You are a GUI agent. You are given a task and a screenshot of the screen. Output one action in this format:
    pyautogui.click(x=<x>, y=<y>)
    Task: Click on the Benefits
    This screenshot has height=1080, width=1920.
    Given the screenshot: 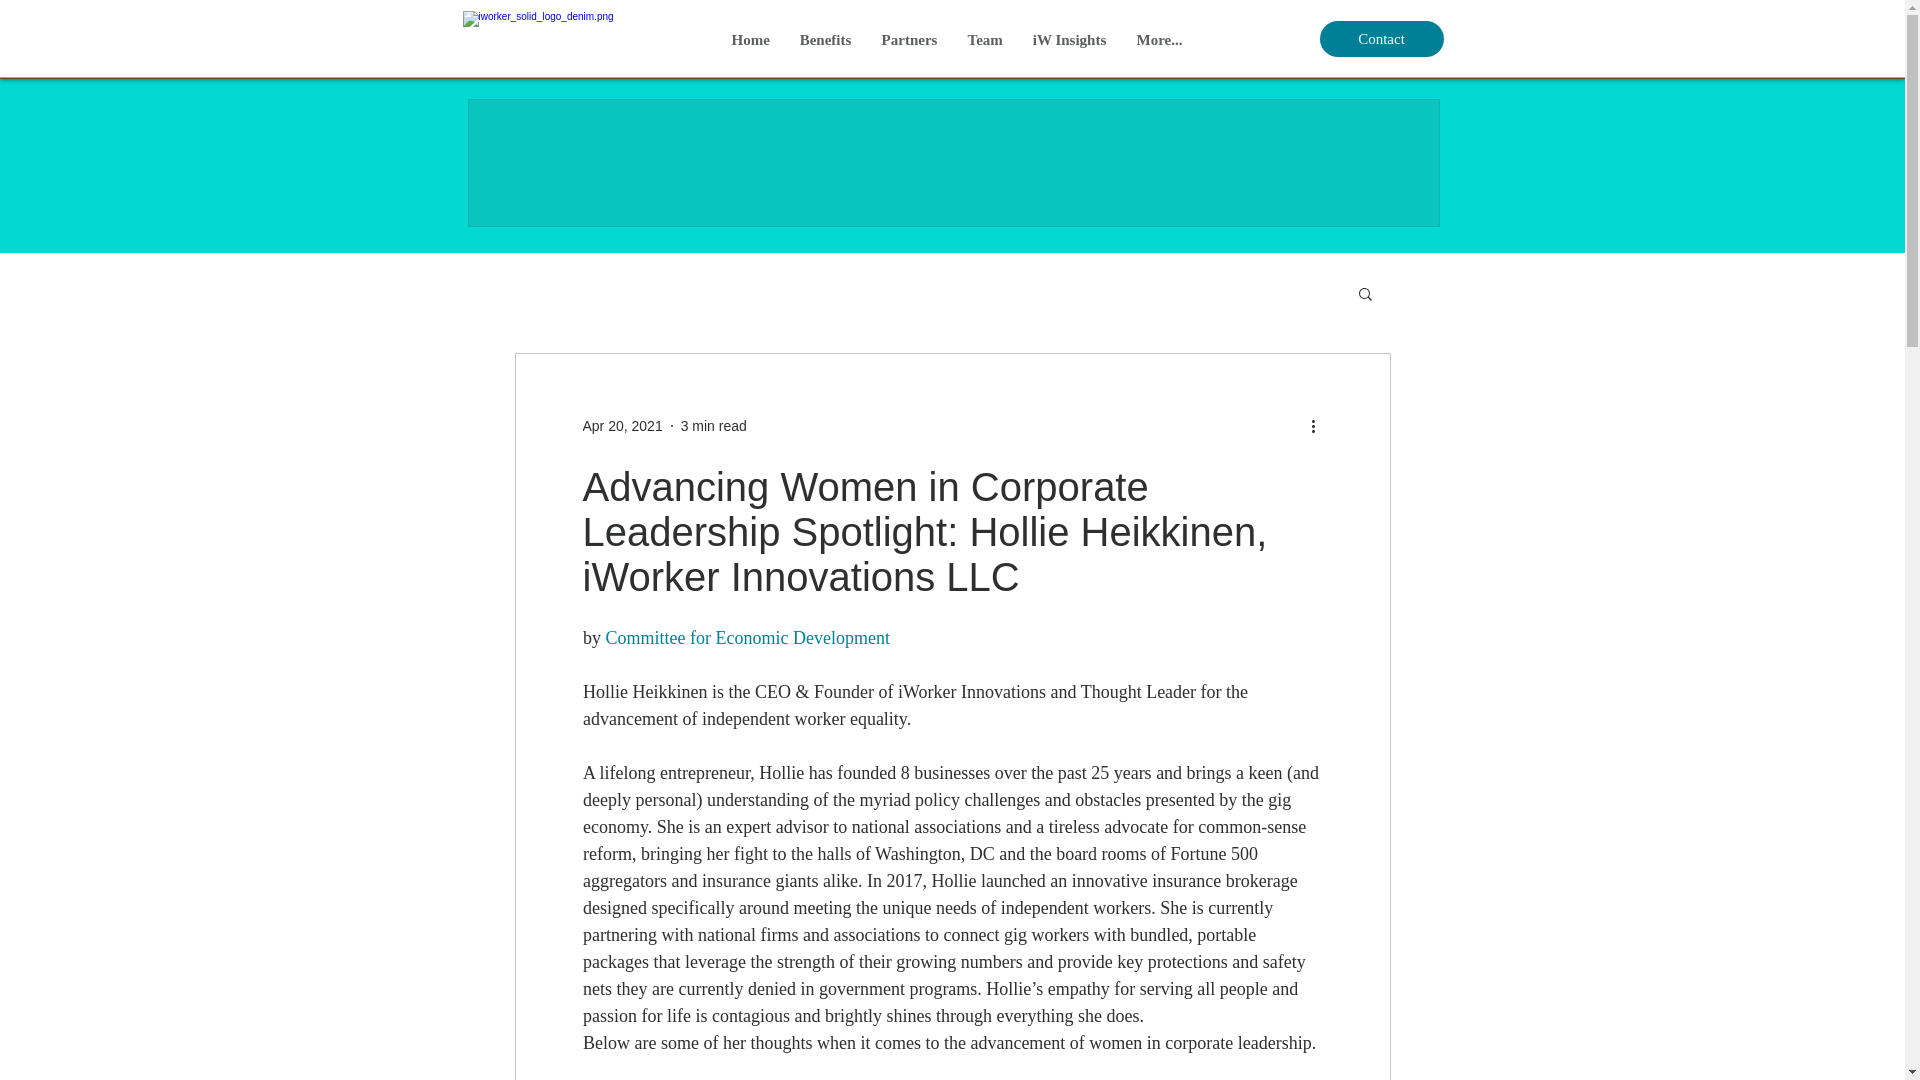 What is the action you would take?
    pyautogui.click(x=824, y=40)
    